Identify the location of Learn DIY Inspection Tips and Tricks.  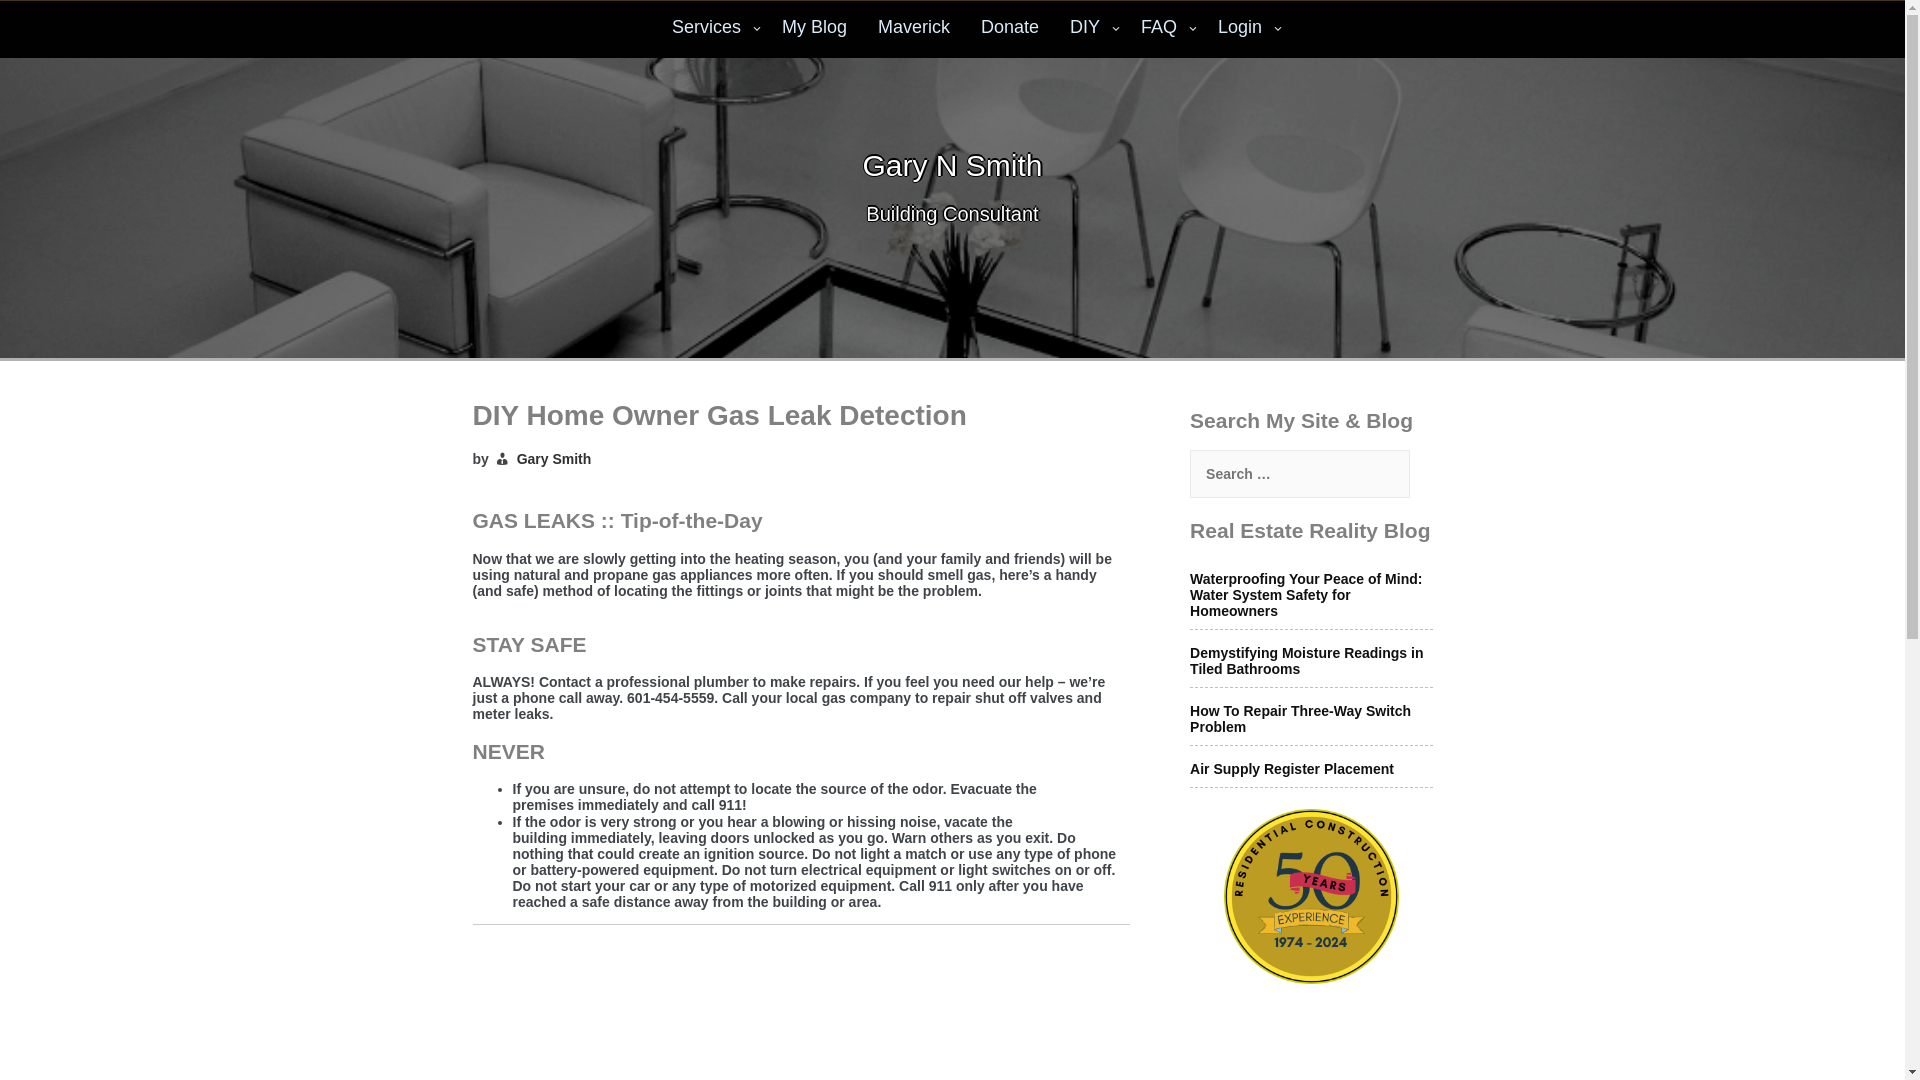
(814, 30).